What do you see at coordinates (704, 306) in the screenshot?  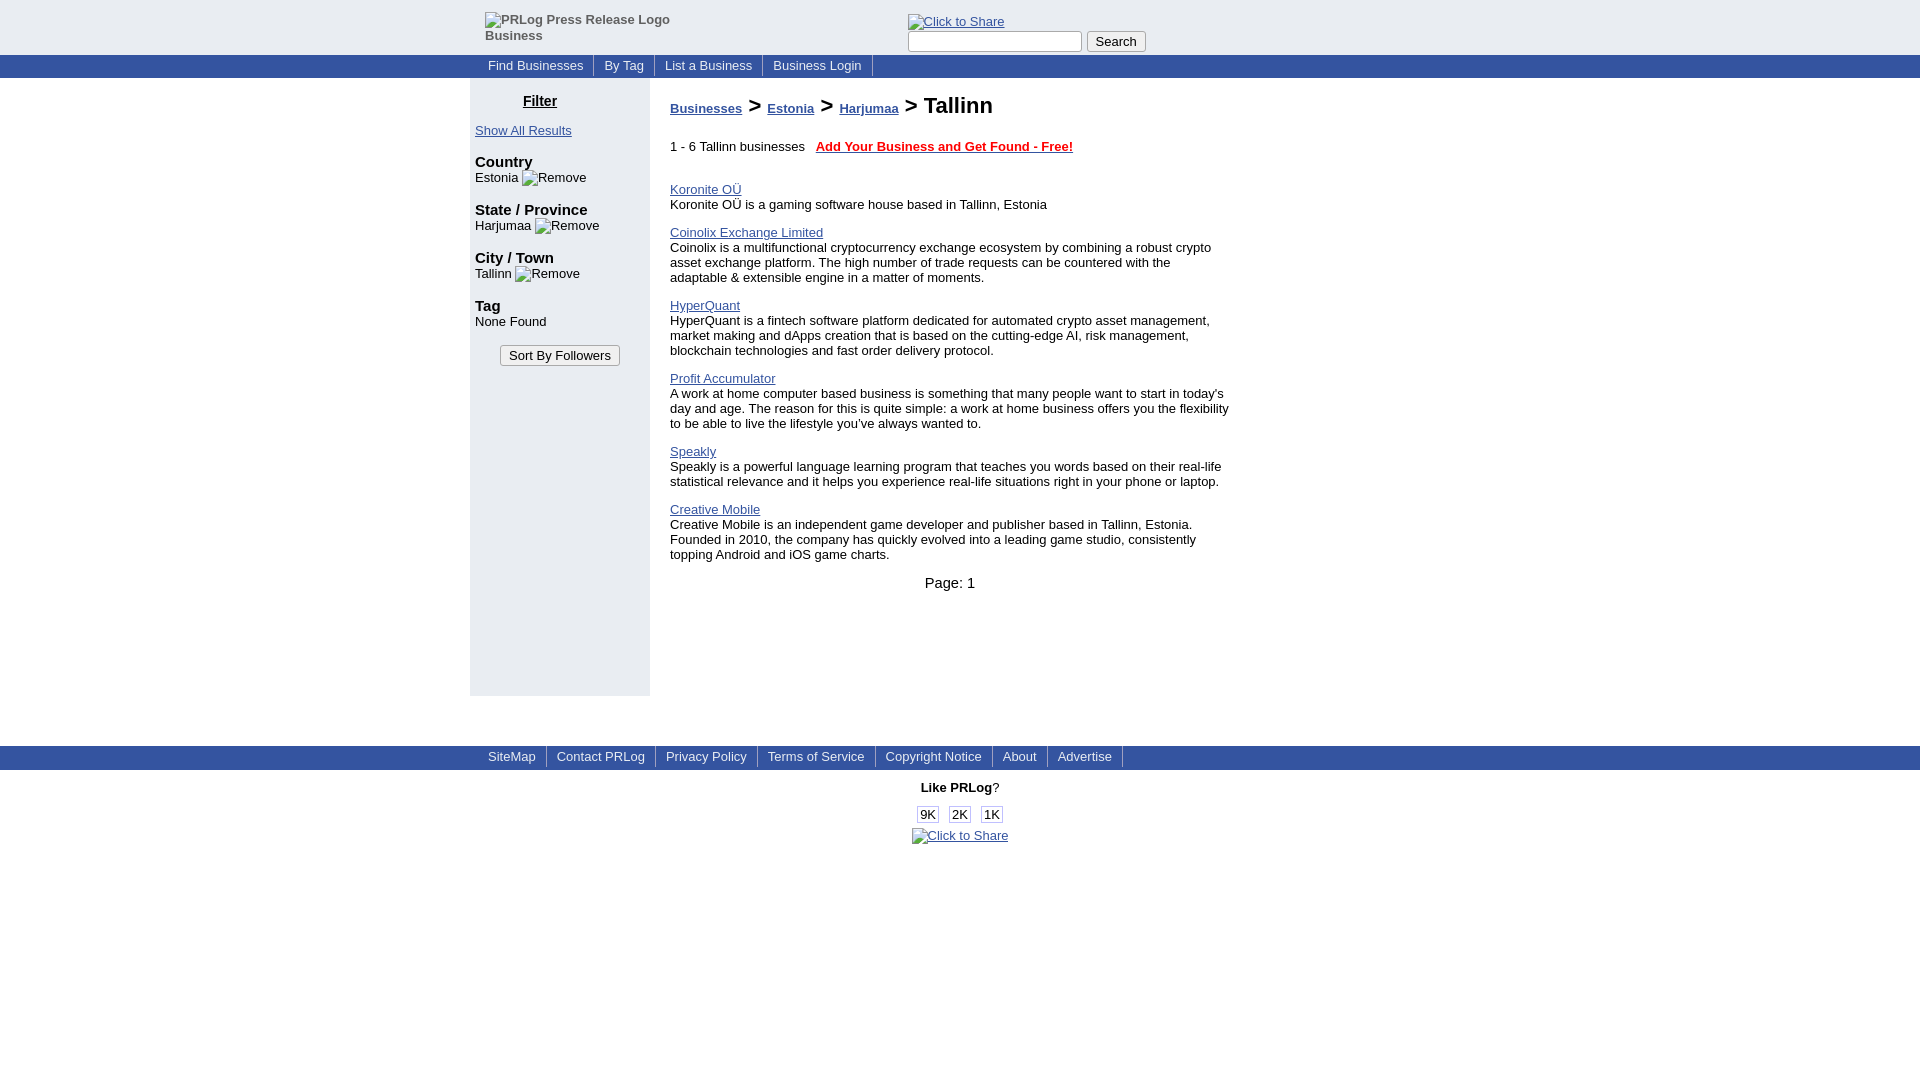 I see `HyperQuant` at bounding box center [704, 306].